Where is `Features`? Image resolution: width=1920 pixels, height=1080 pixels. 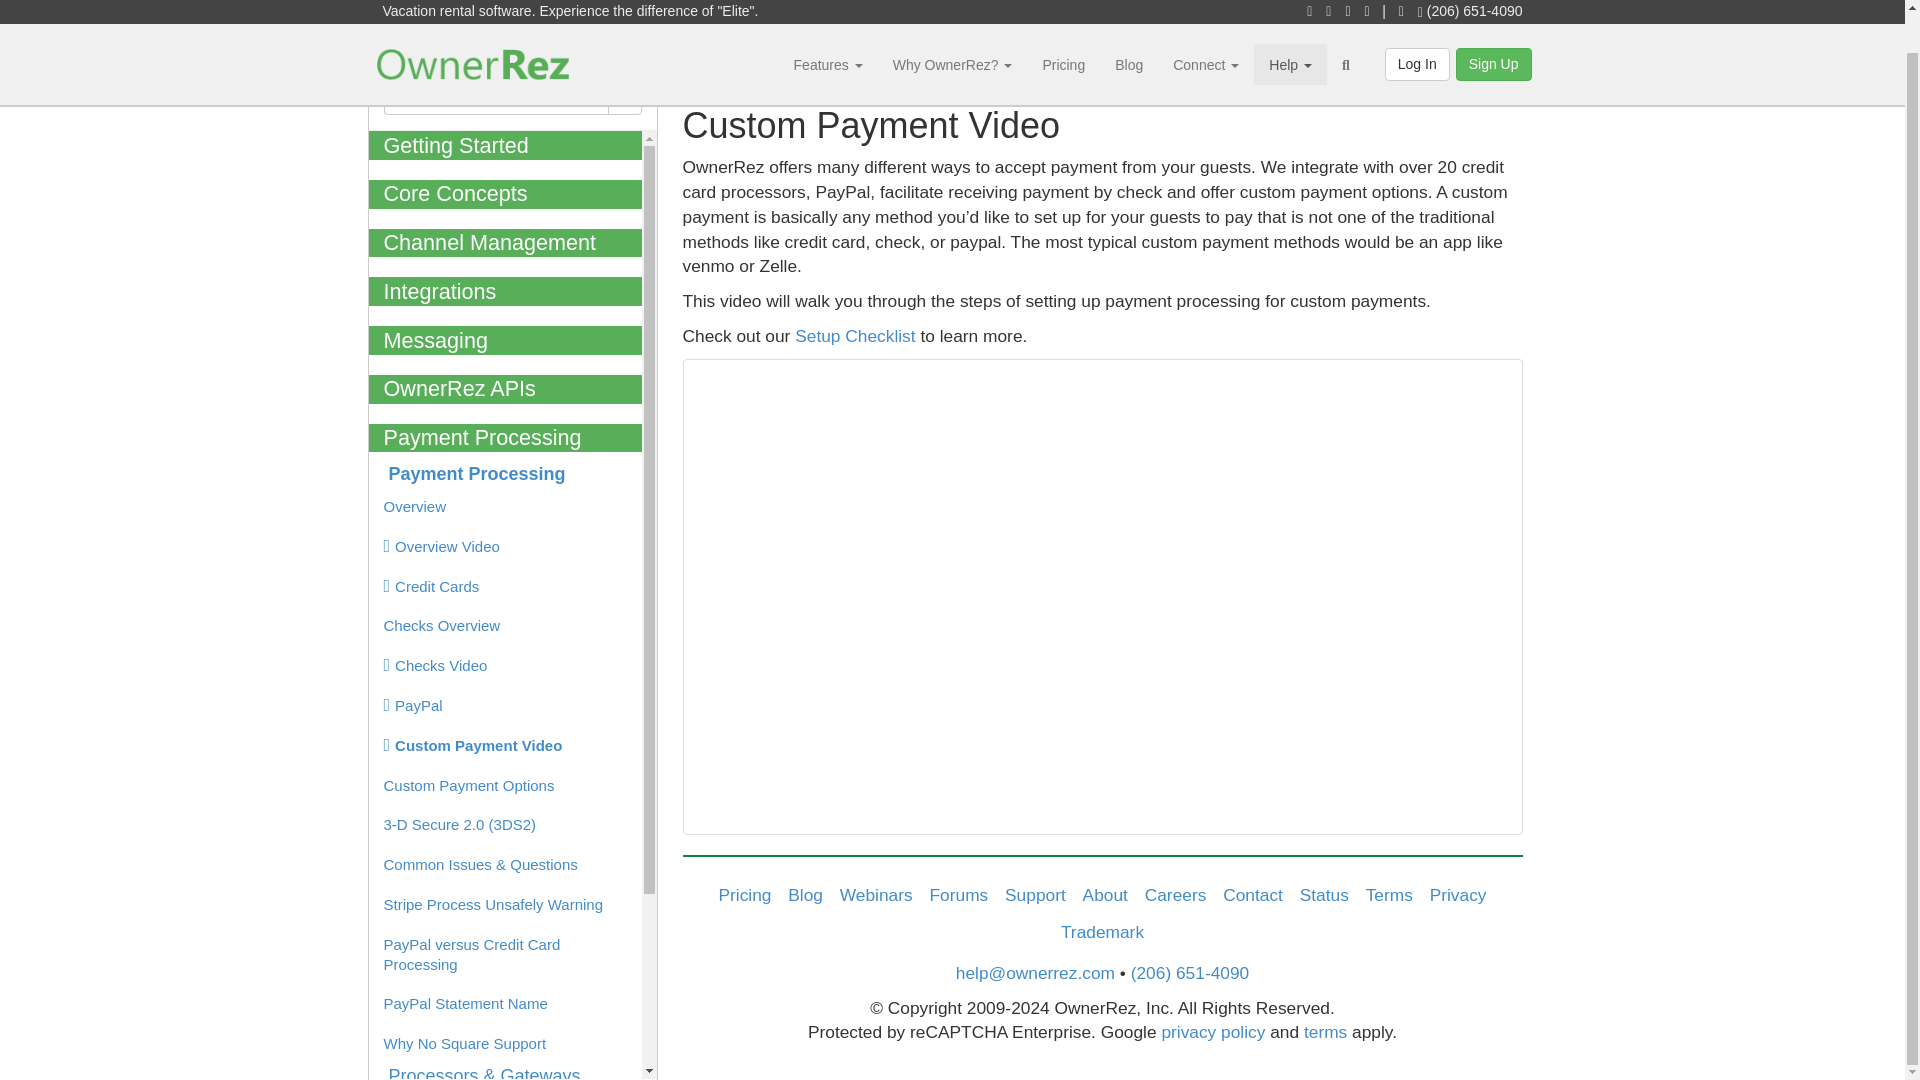 Features is located at coordinates (828, 24).